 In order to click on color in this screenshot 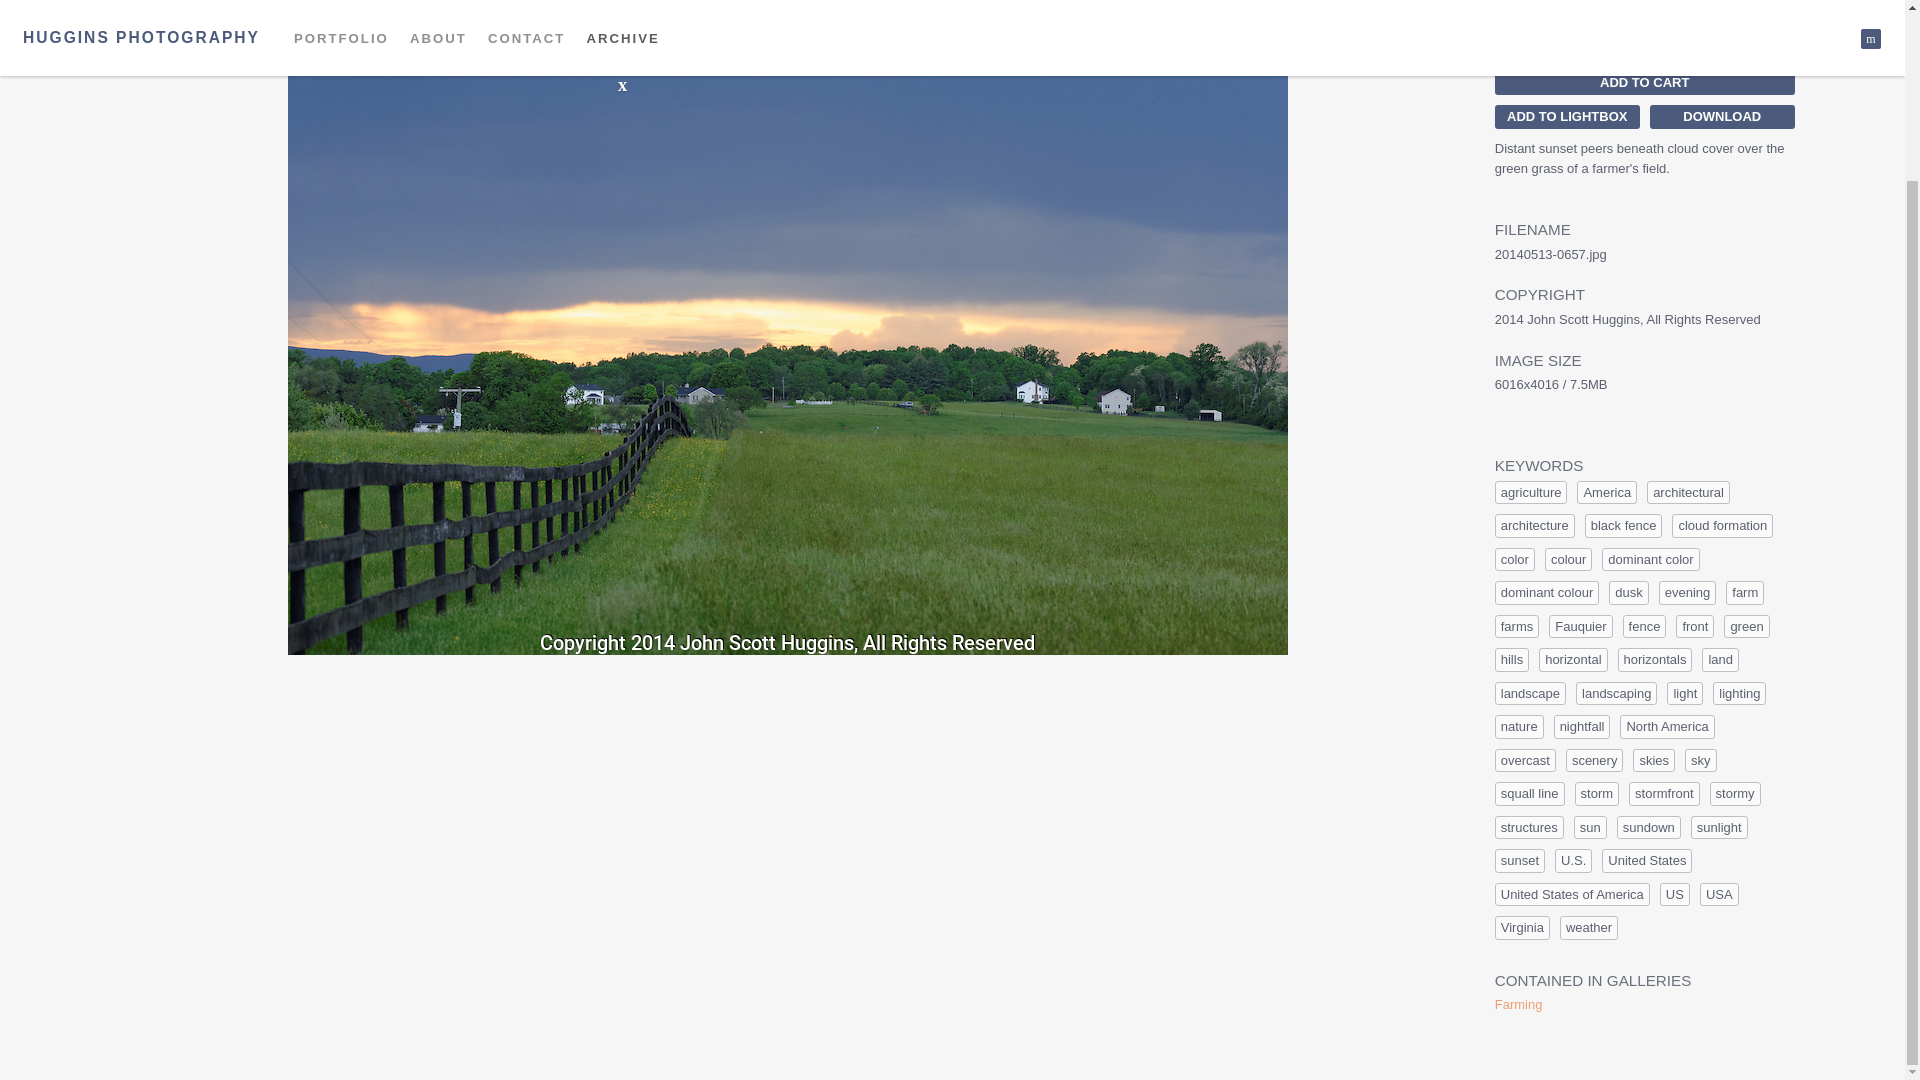, I will do `click(1514, 560)`.